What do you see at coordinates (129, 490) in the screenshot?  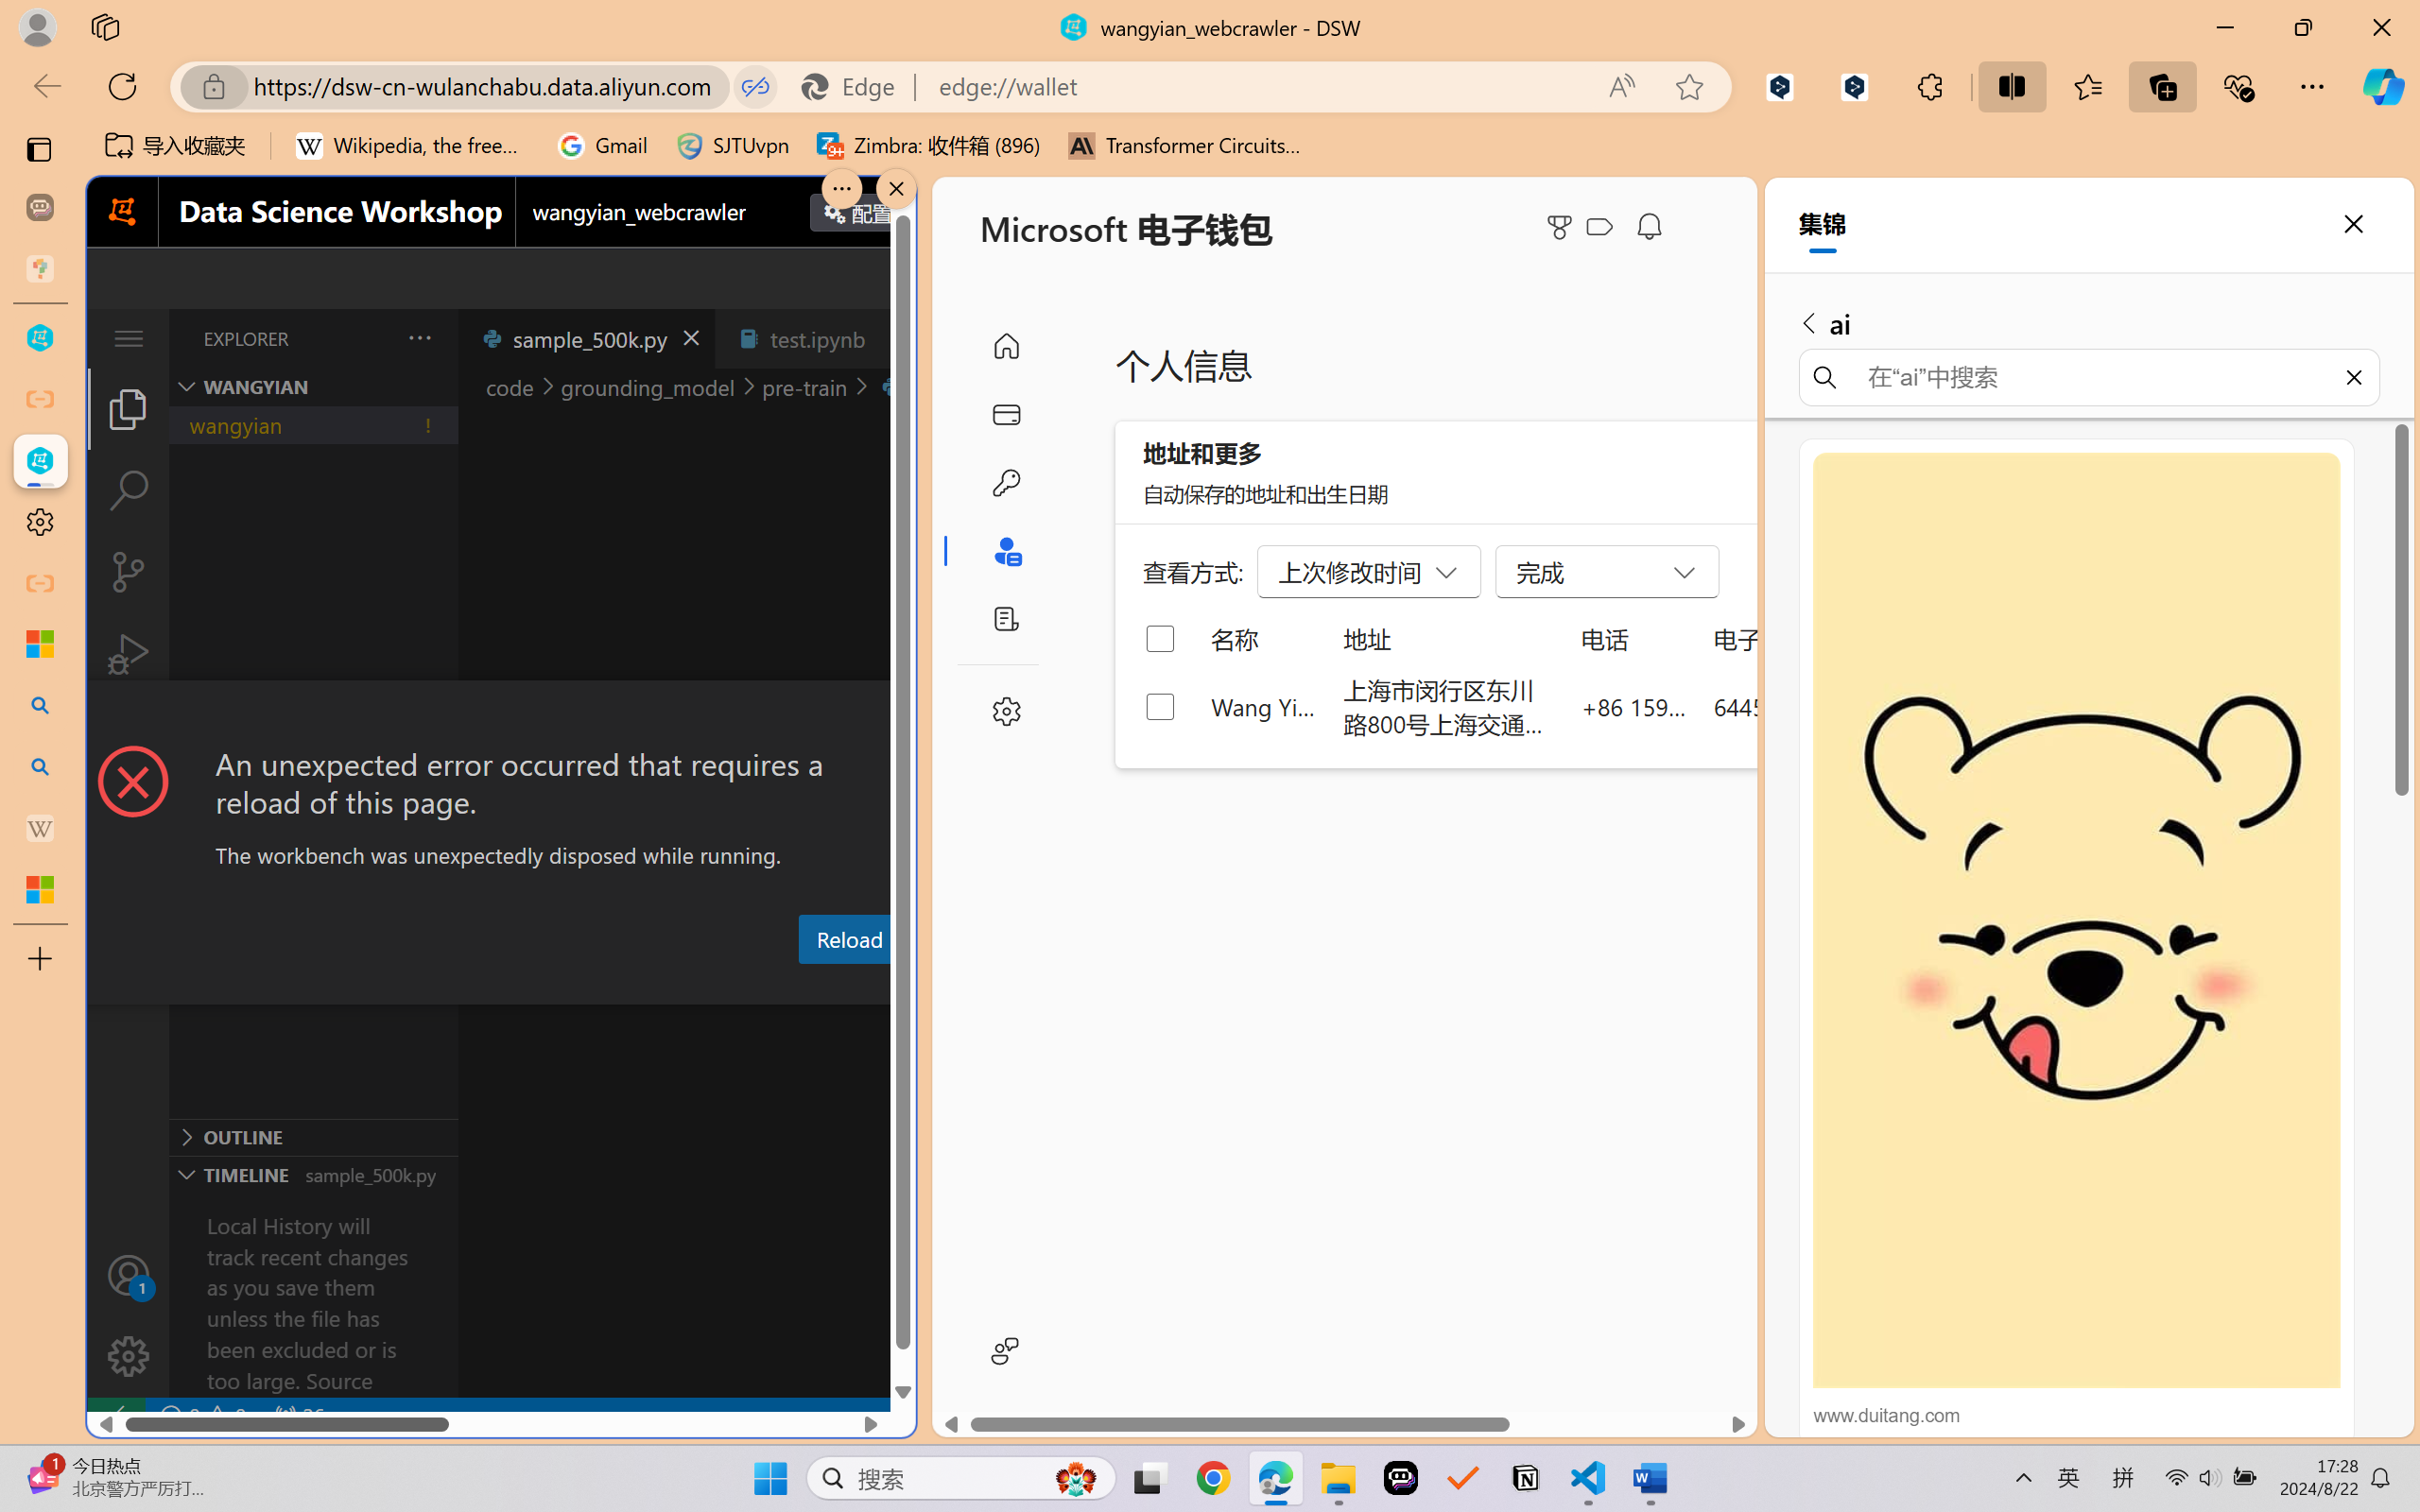 I see `Search (Ctrl+Shift+F)` at bounding box center [129, 490].